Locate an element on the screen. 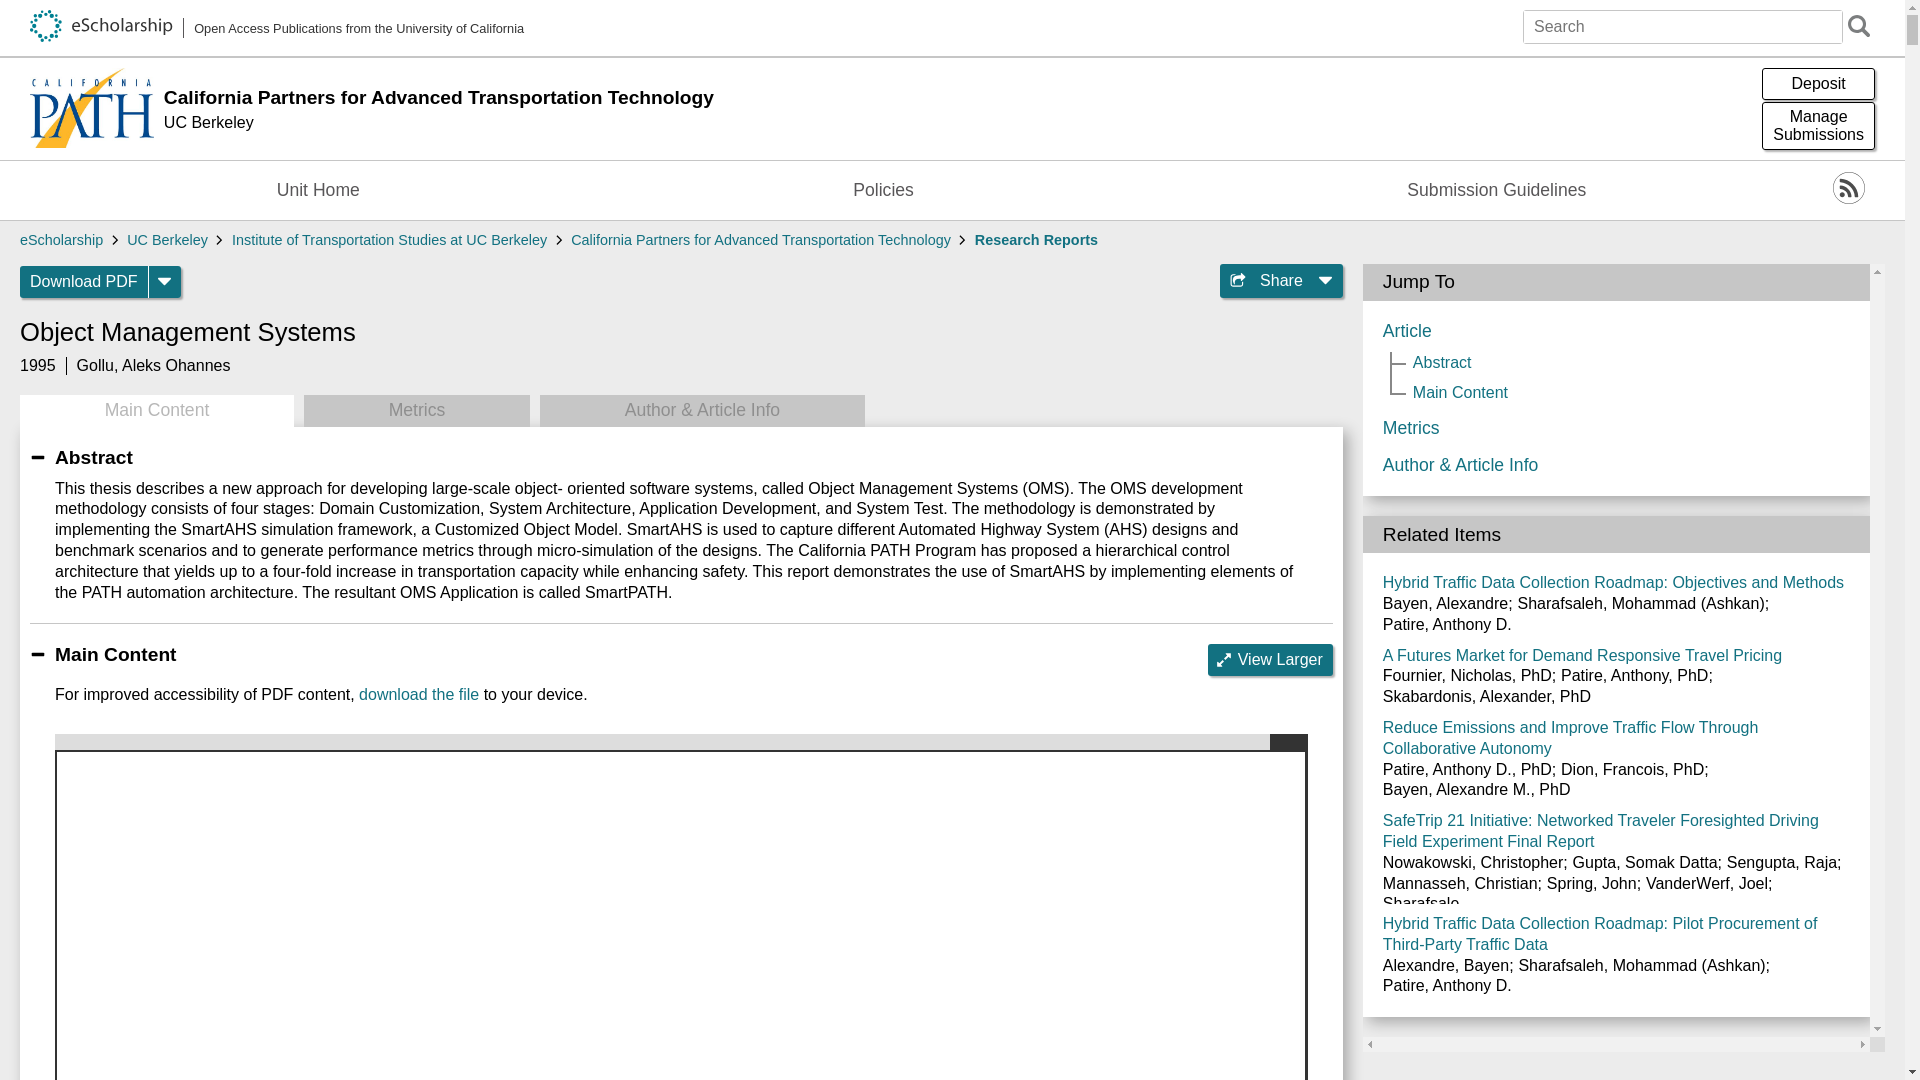  Metrics is located at coordinates (156, 410).